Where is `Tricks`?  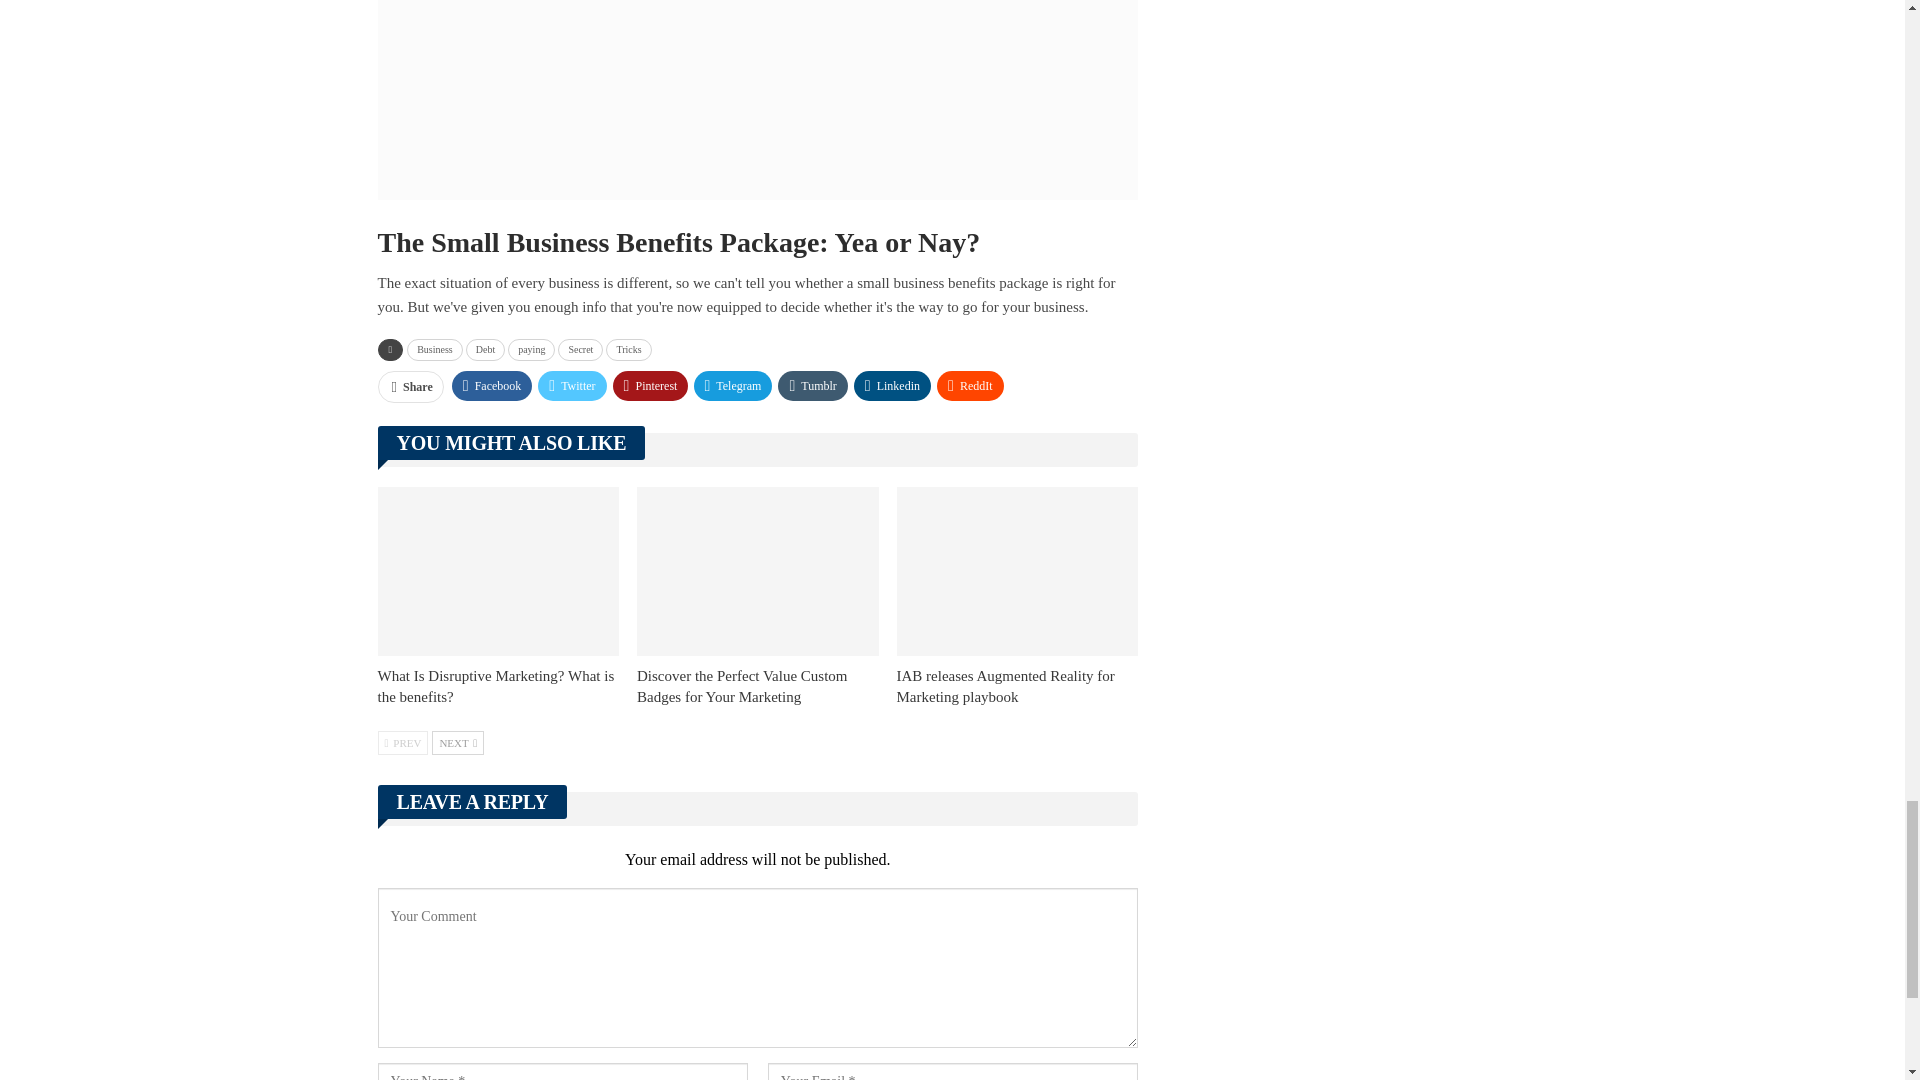
Tricks is located at coordinates (628, 350).